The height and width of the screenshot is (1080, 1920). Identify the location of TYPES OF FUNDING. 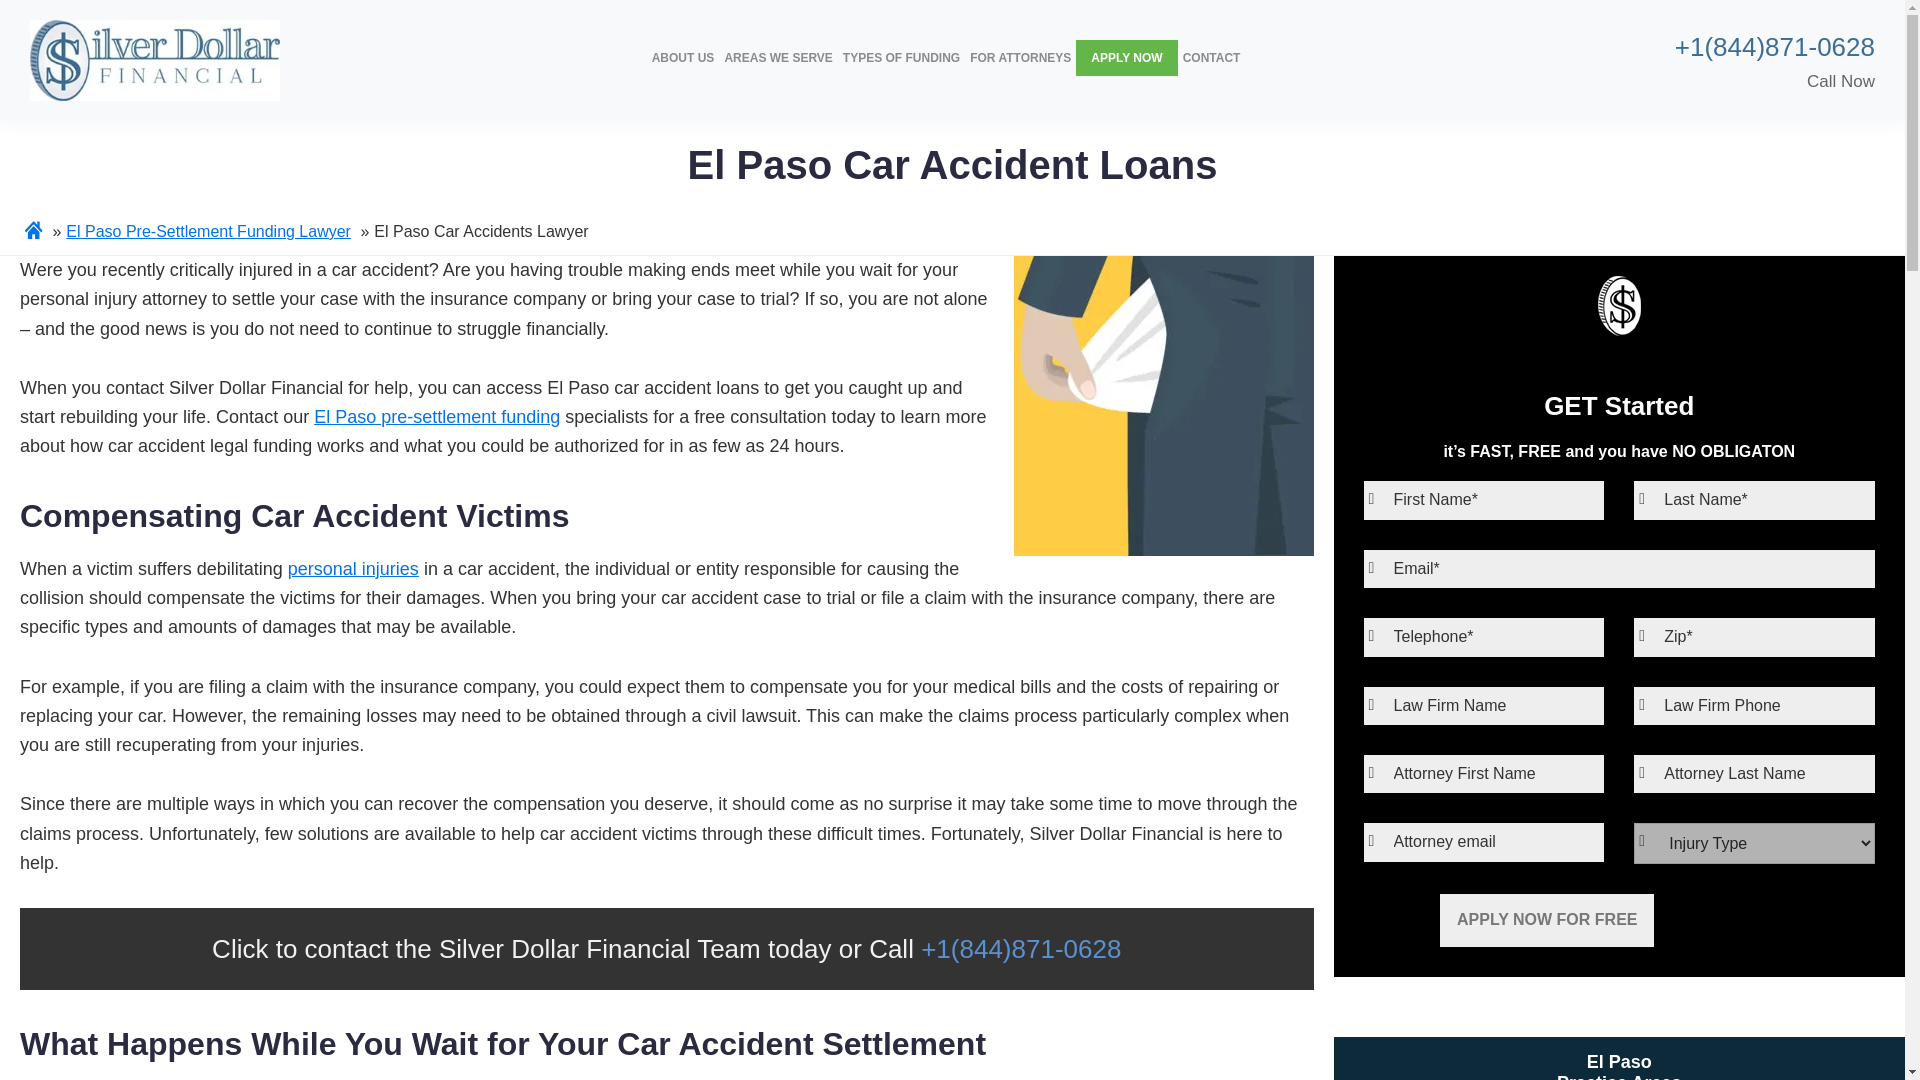
(901, 57).